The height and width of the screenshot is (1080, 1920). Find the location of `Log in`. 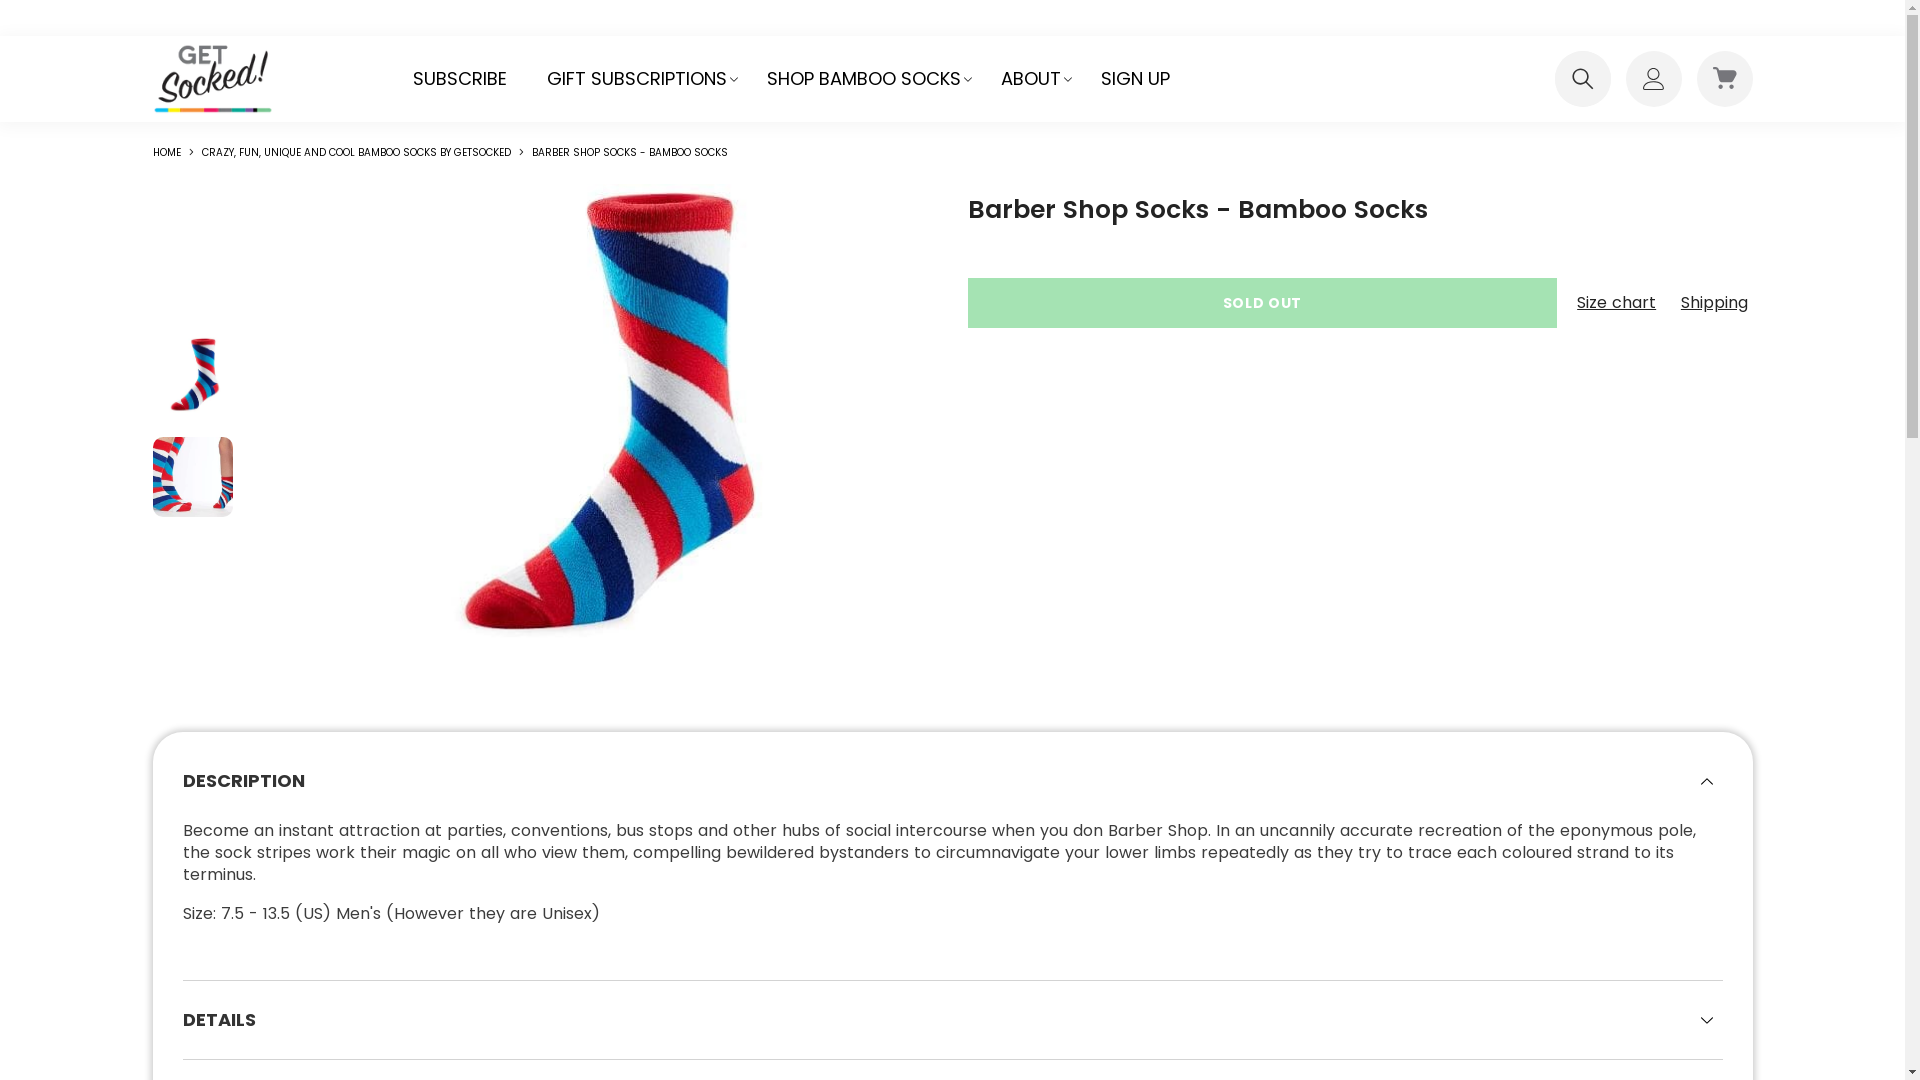

Log in is located at coordinates (1748, 310).